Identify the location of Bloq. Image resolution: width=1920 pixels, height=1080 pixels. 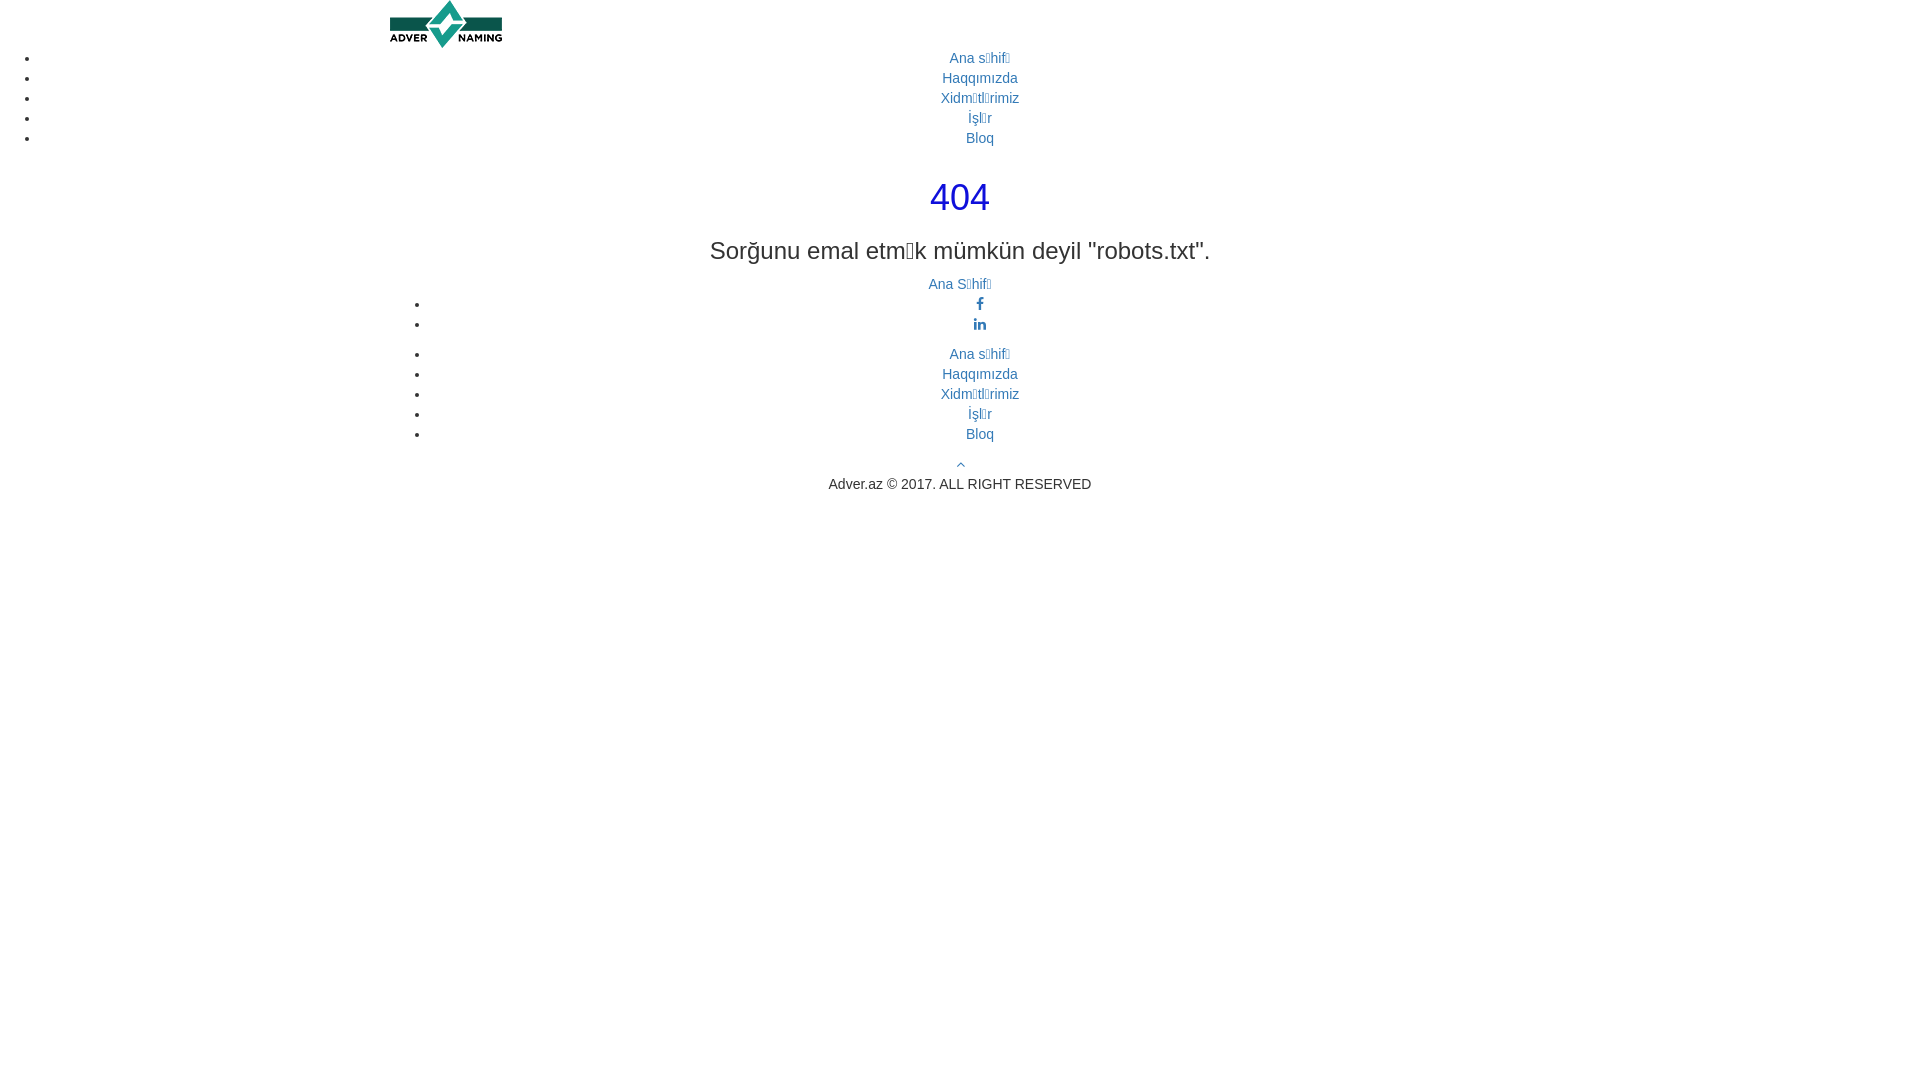
(980, 434).